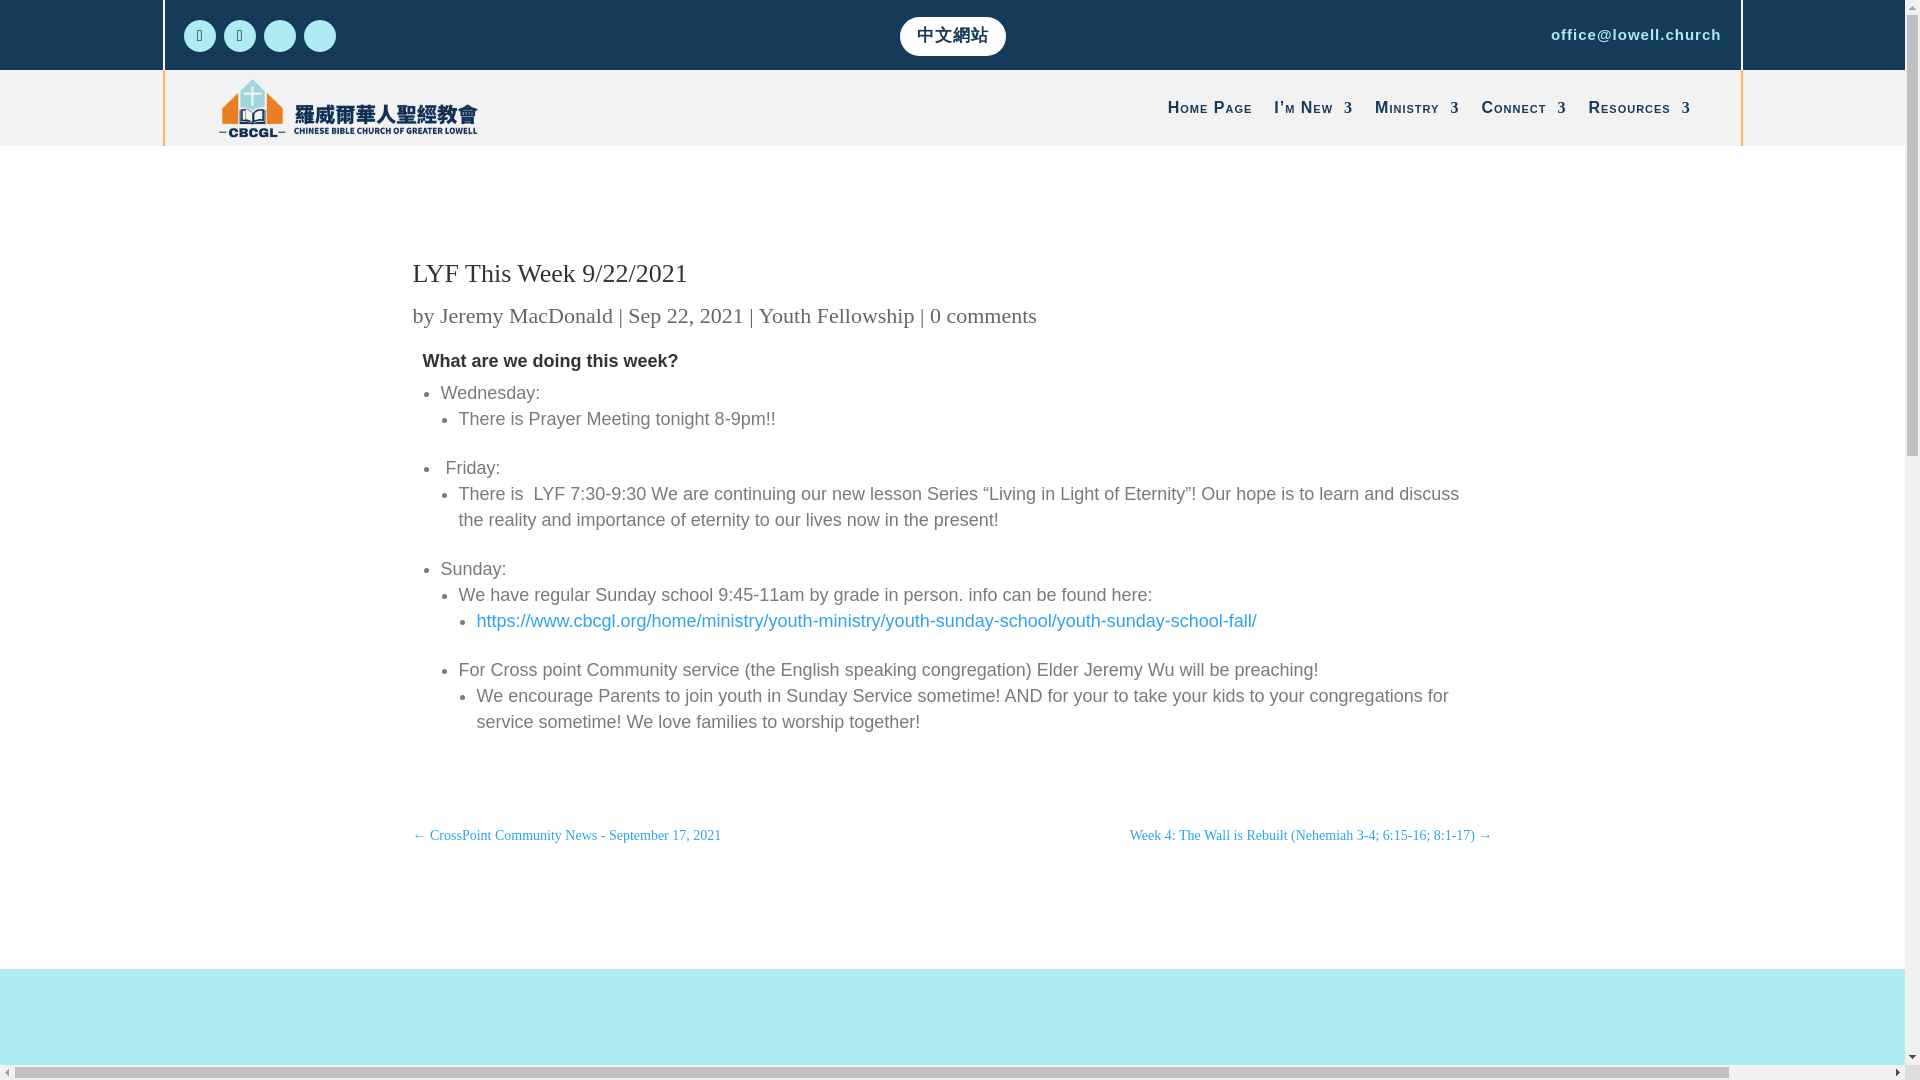  Describe the element at coordinates (320, 36) in the screenshot. I see `Follow on dbdb-microsoft` at that location.